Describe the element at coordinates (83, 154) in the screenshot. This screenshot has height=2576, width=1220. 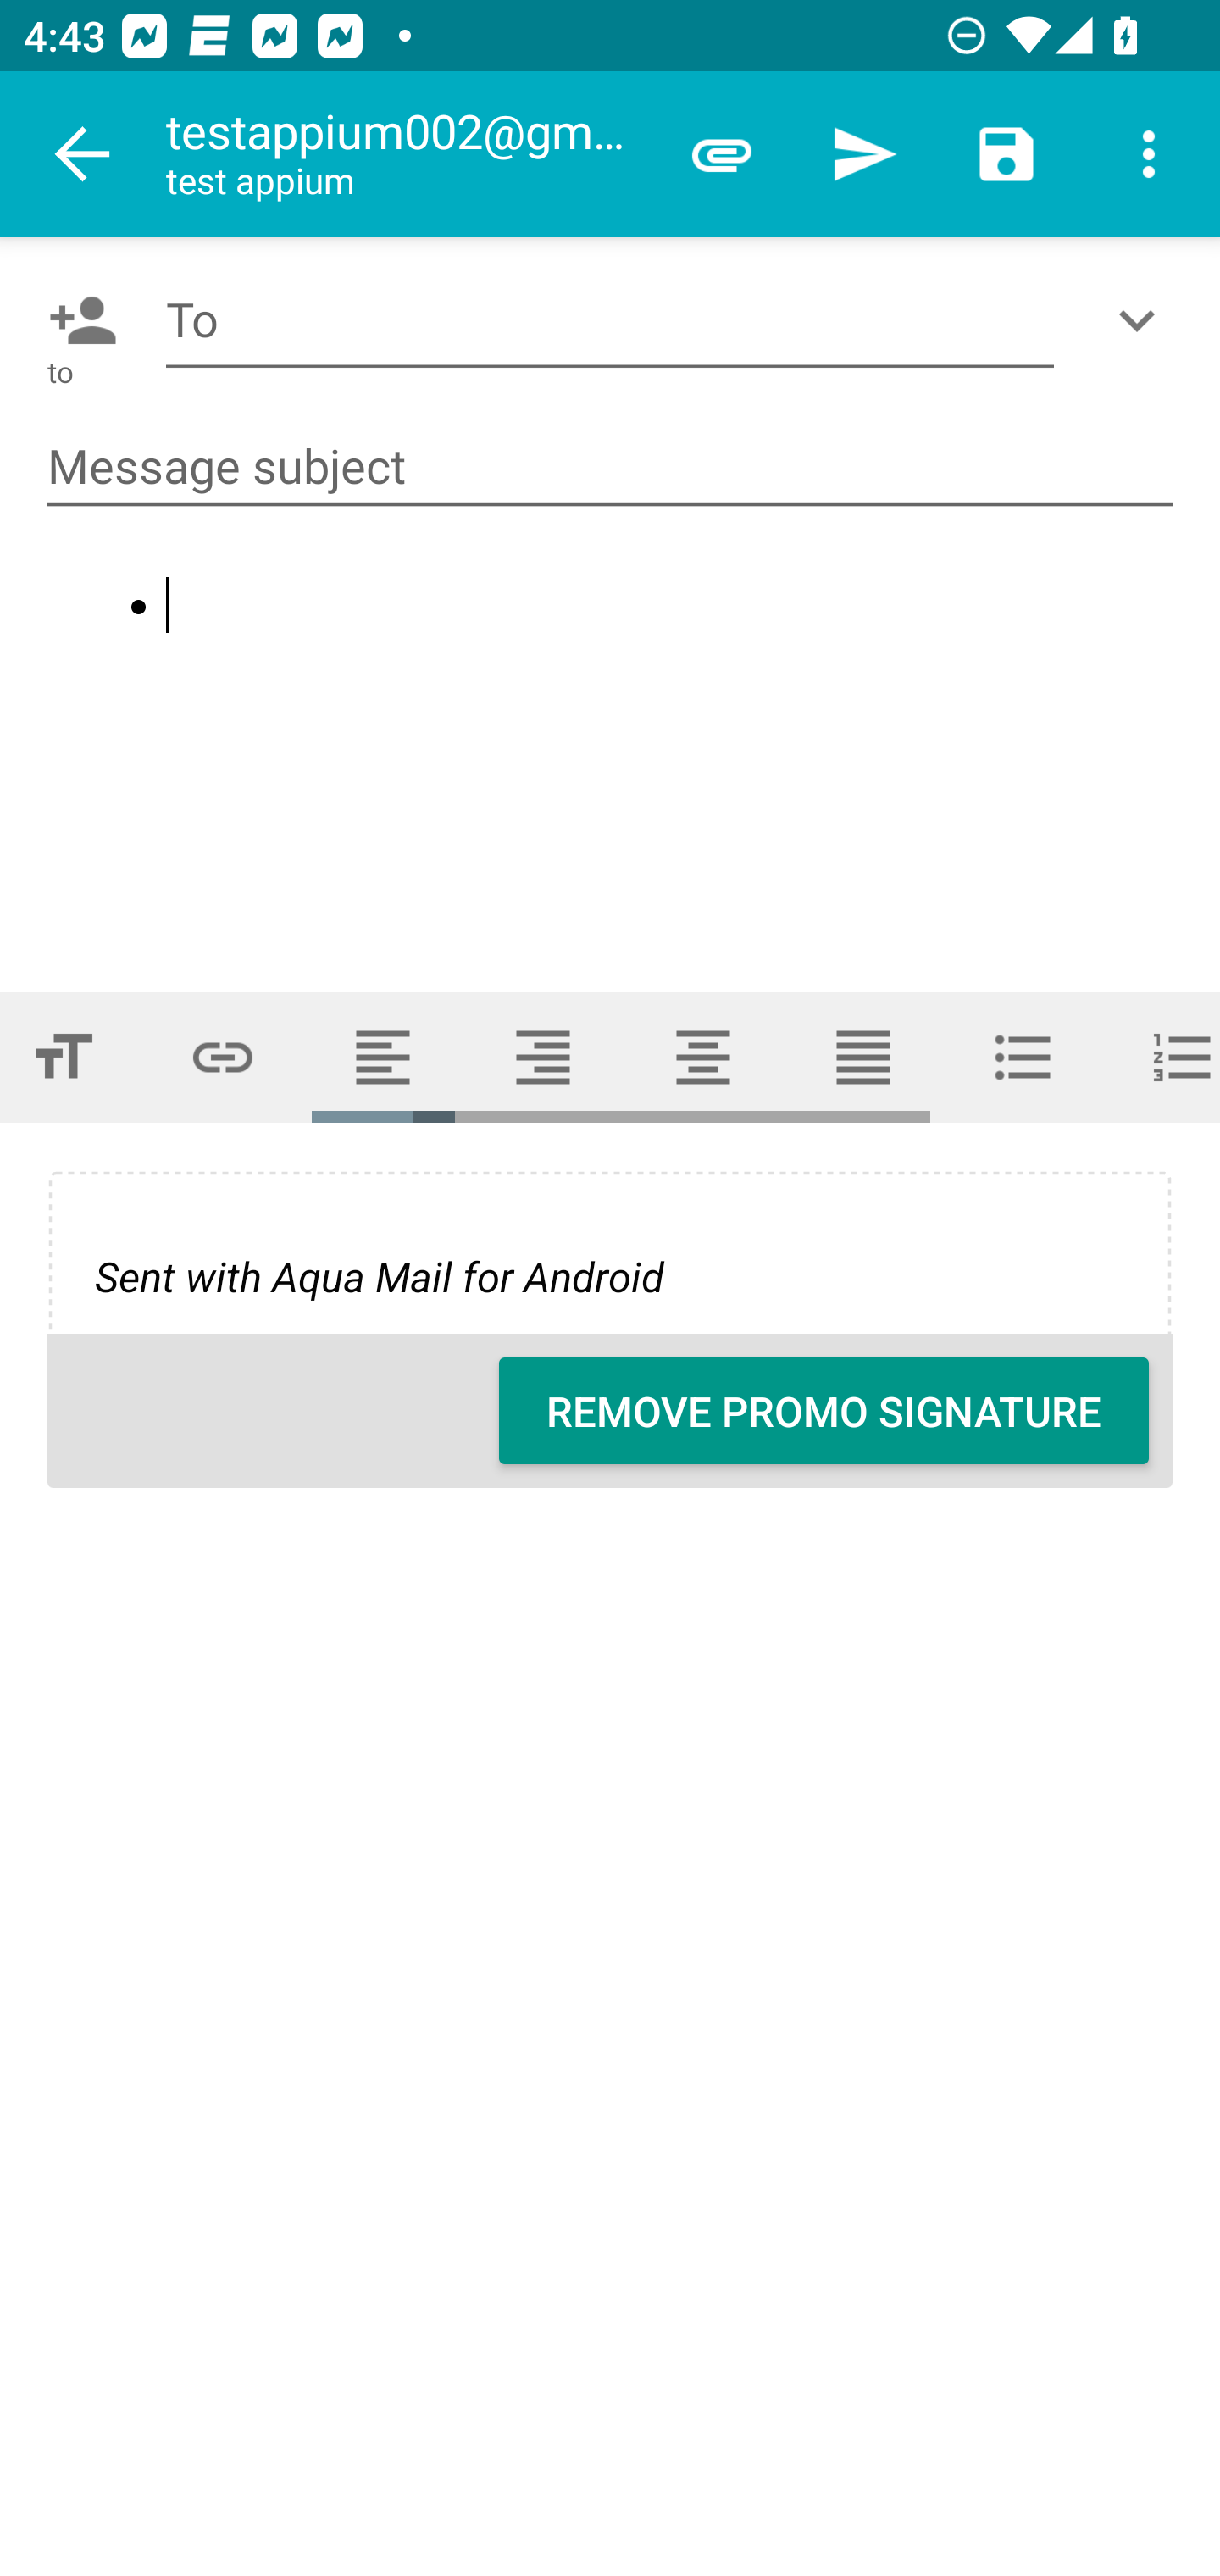
I see `Navigate up` at that location.